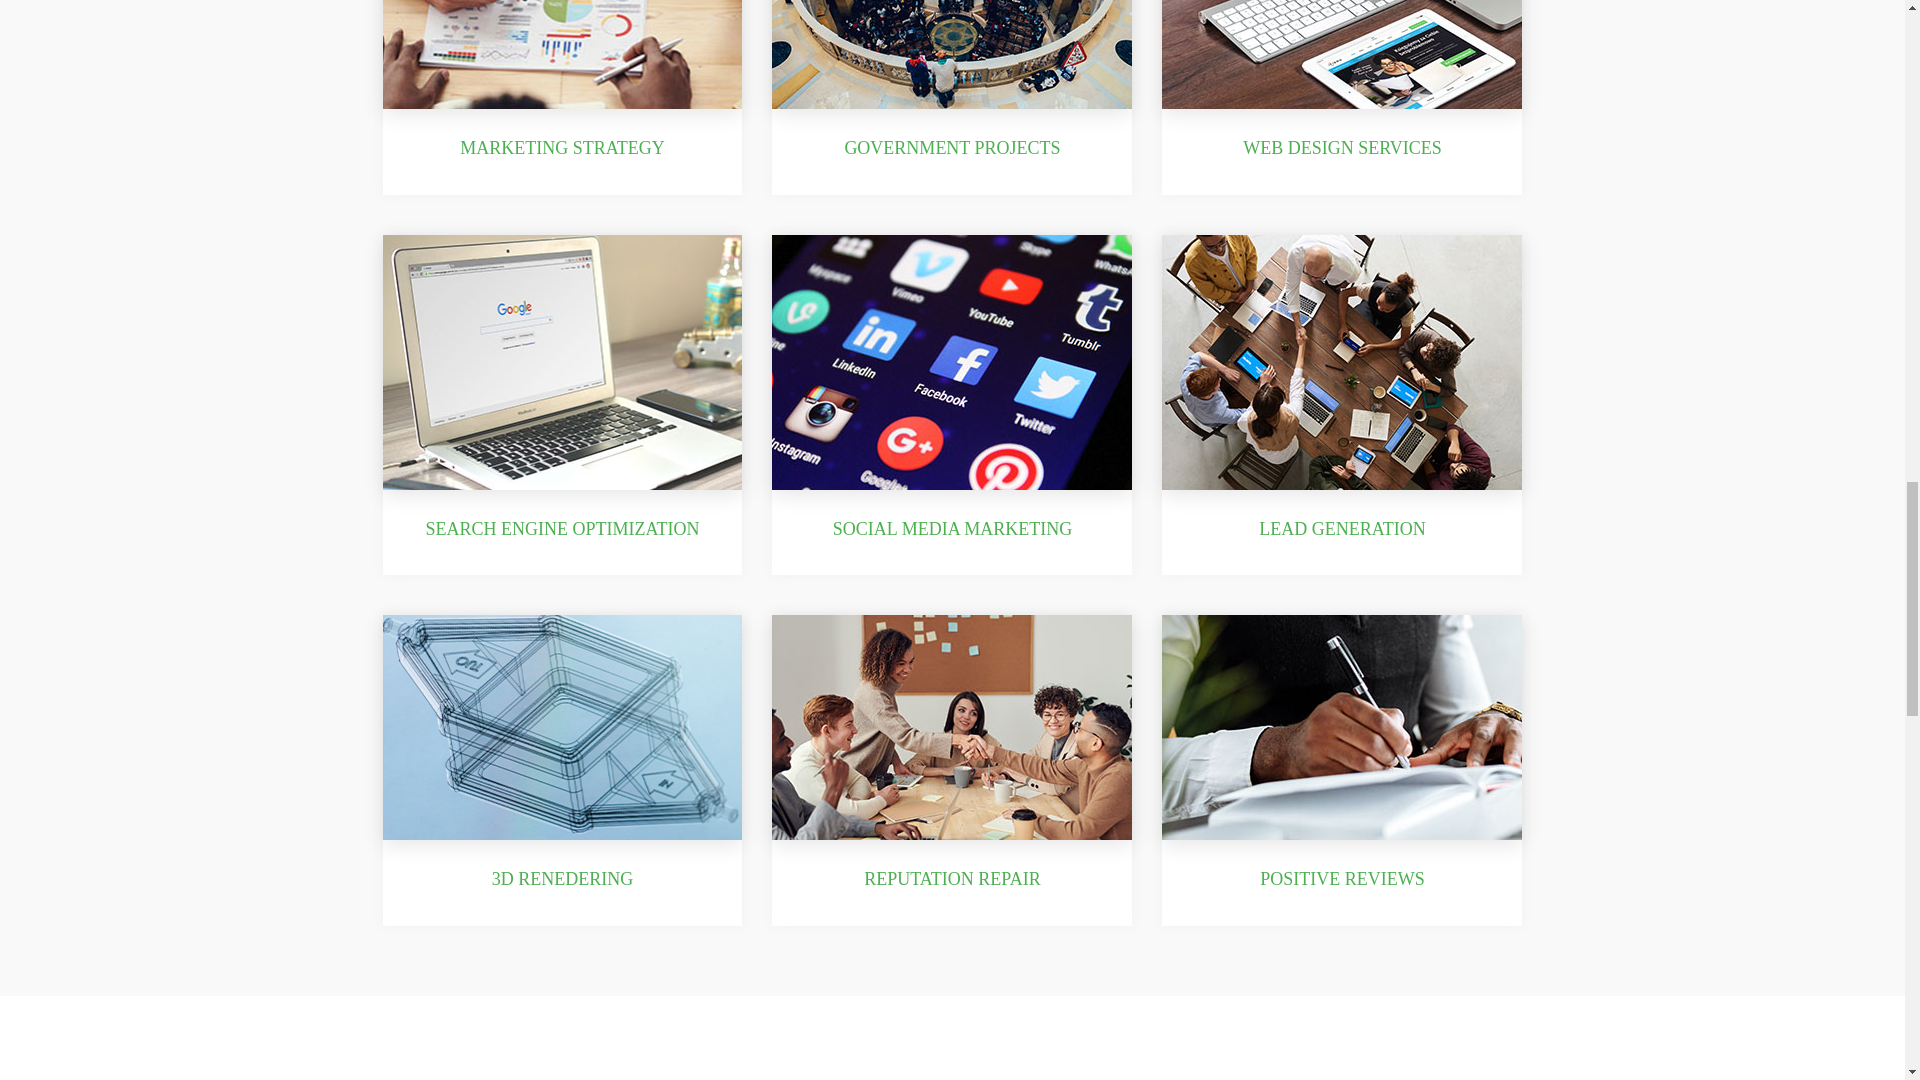 This screenshot has height=1080, width=1920. I want to click on MARKETING STRATEGY, so click(562, 148).